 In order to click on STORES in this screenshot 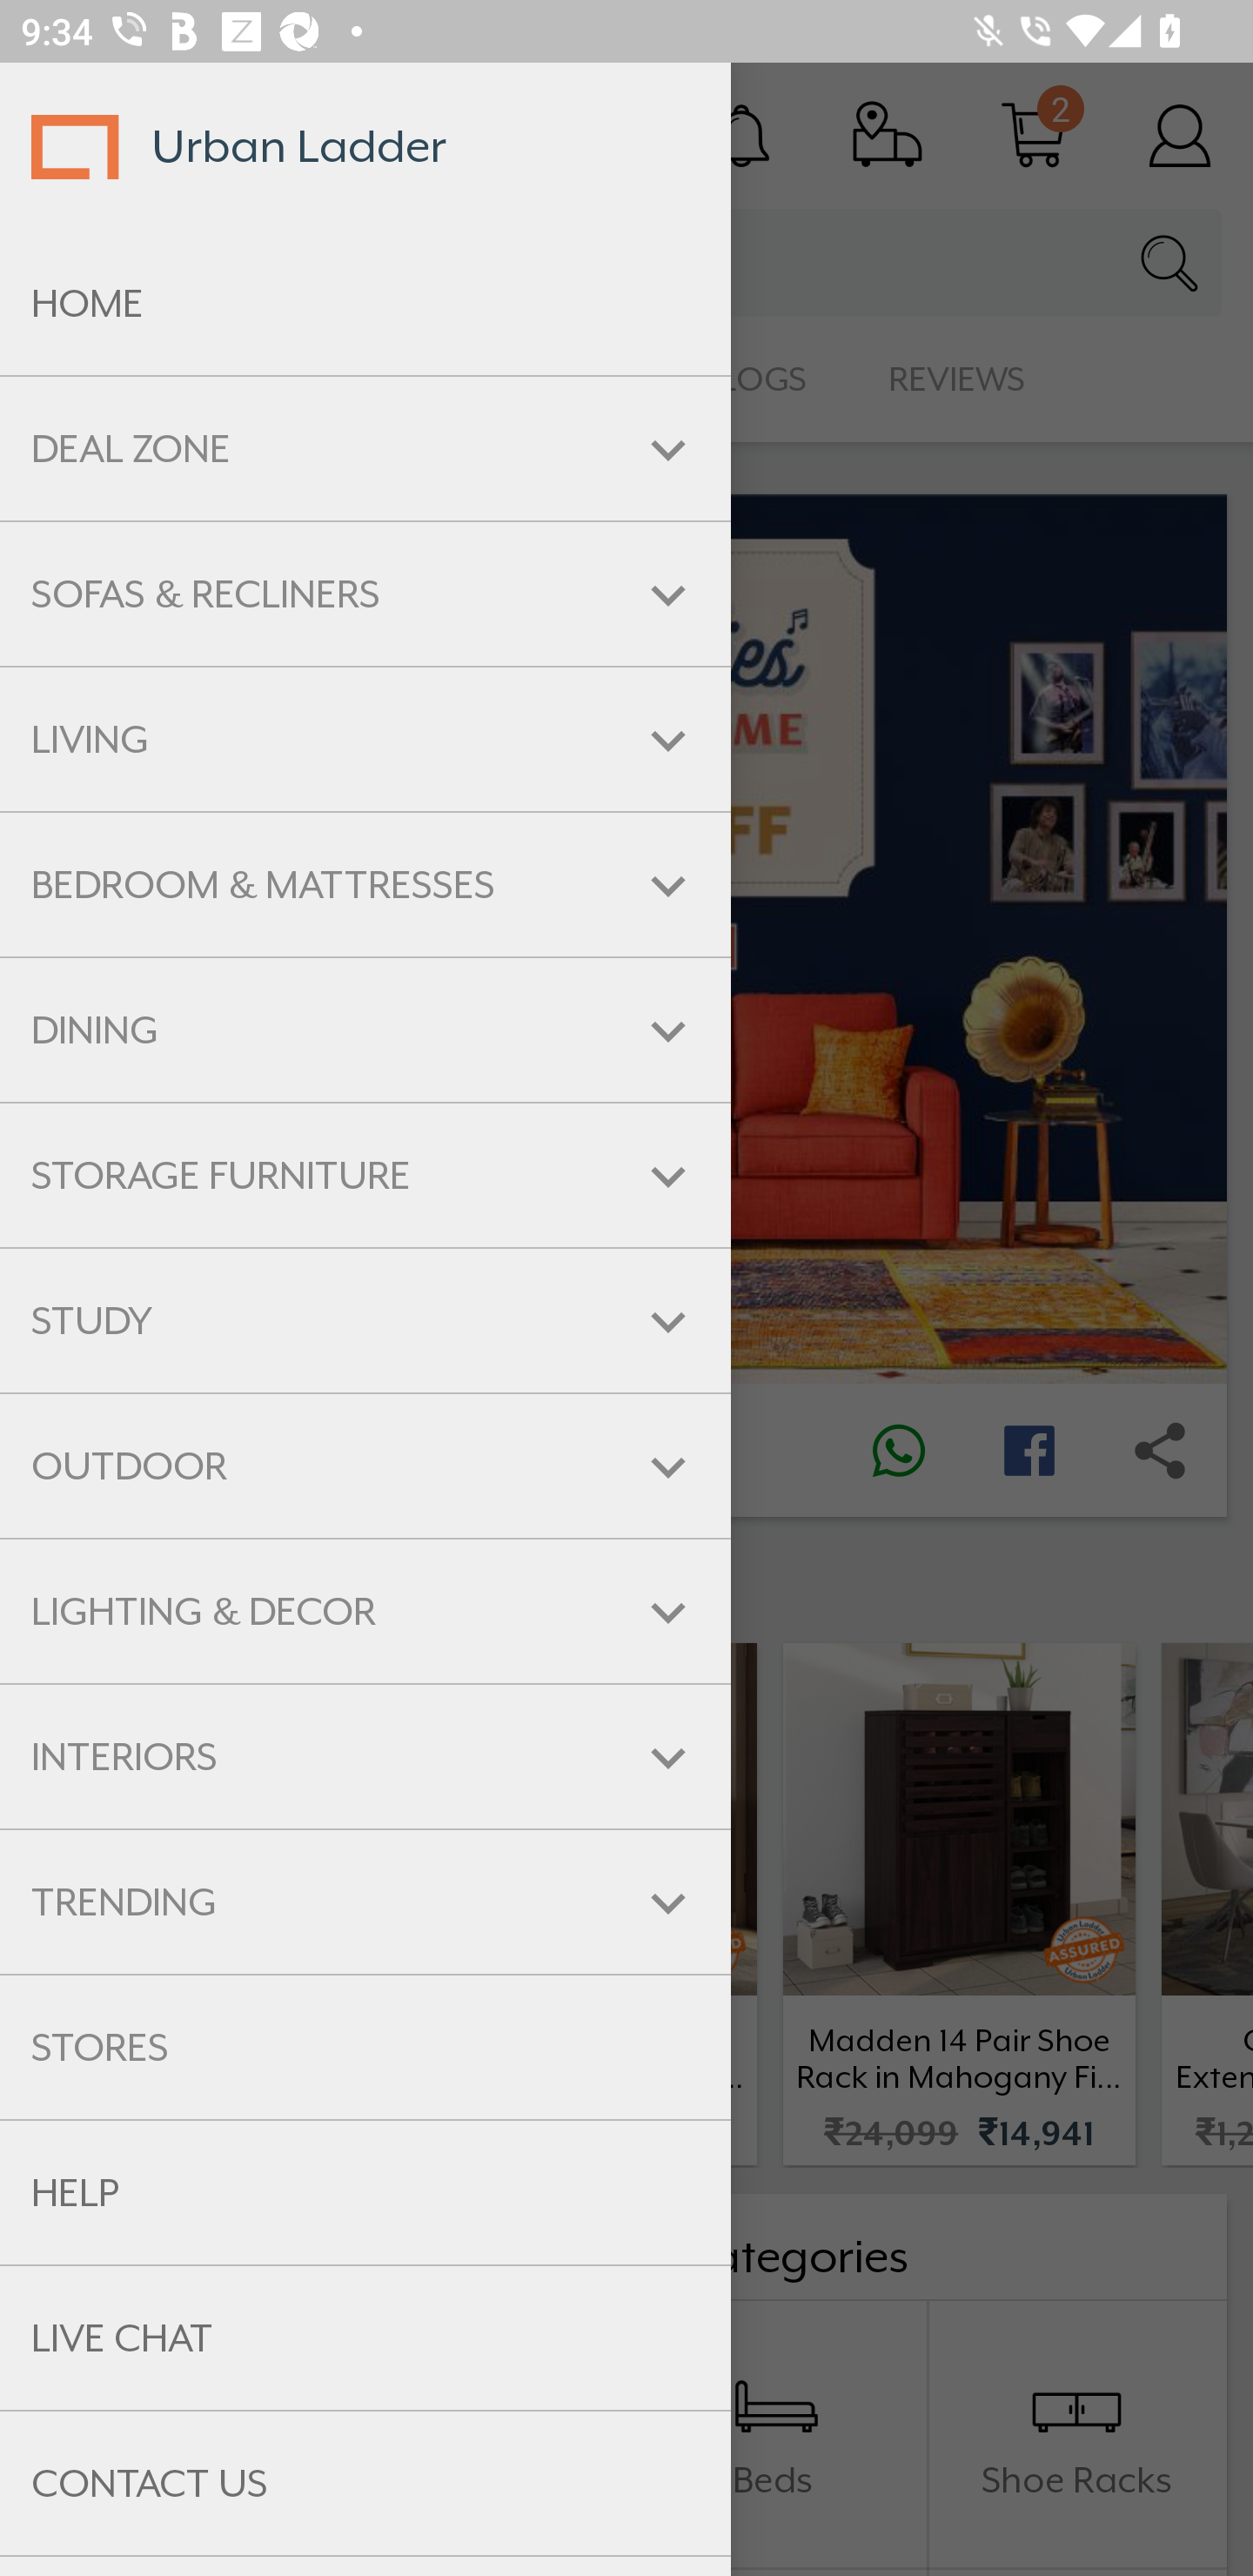, I will do `click(365, 2048)`.